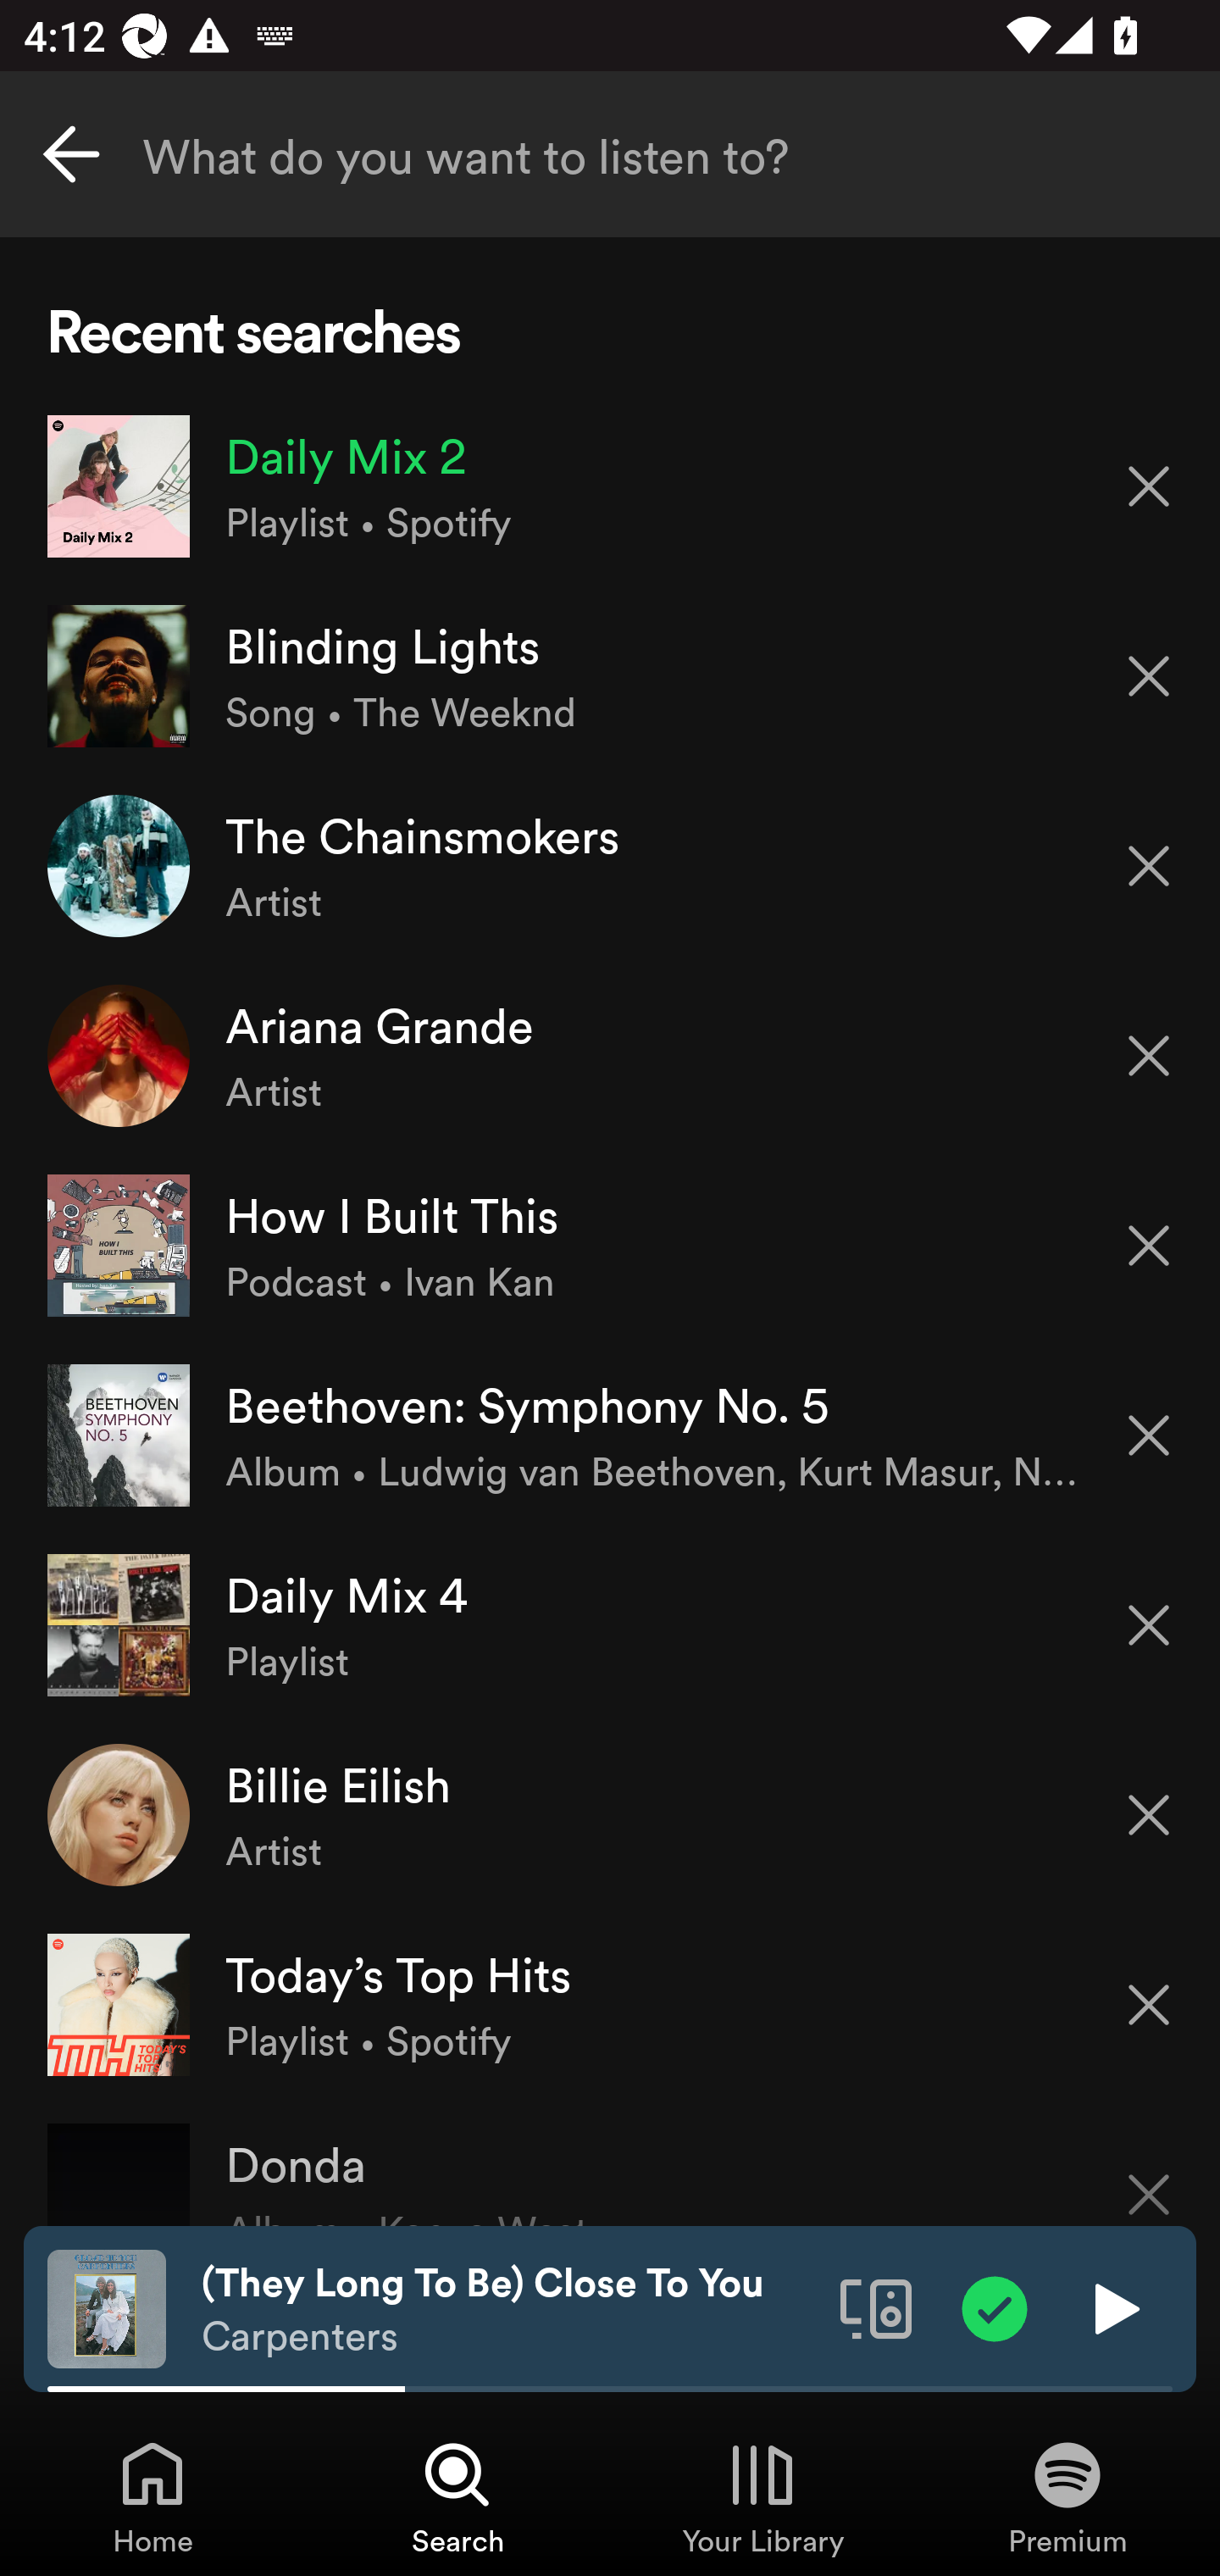  What do you see at coordinates (610, 1245) in the screenshot?
I see `How I Built This Podcast • Ivan Kan Remove` at bounding box center [610, 1245].